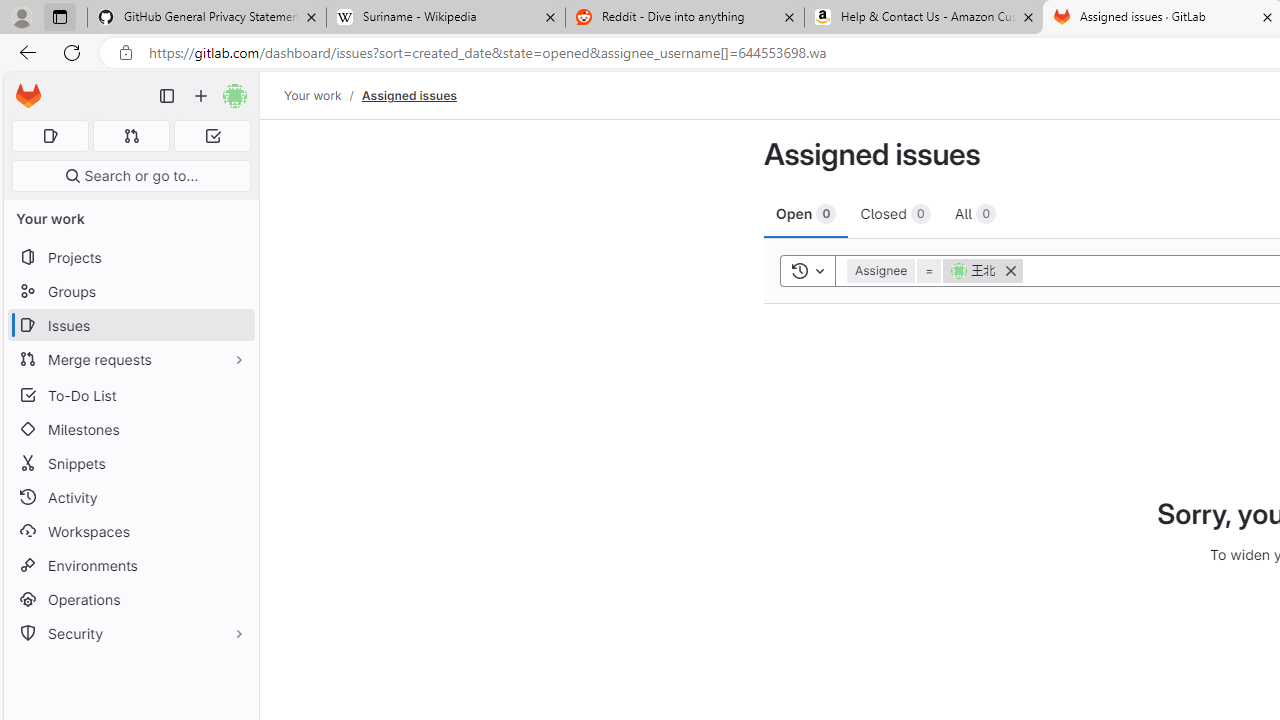  Describe the element at coordinates (408, 95) in the screenshot. I see `Assigned issues` at that location.